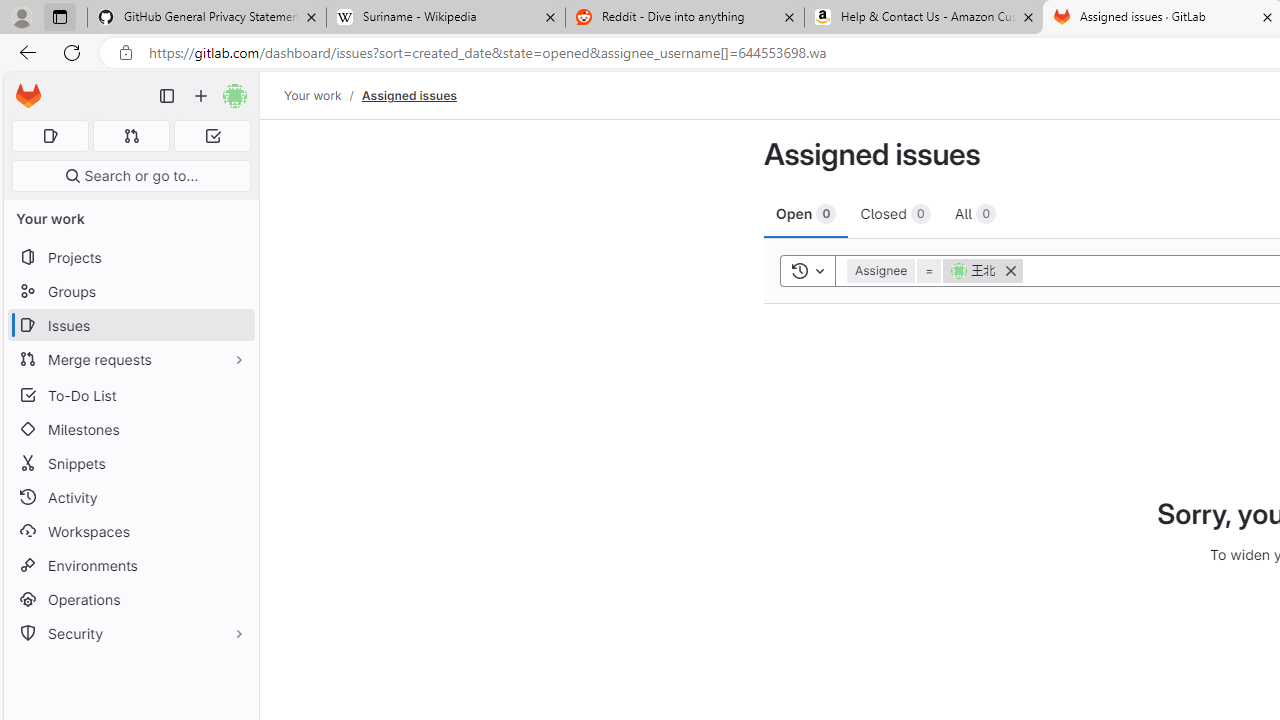  Describe the element at coordinates (408, 95) in the screenshot. I see `Assigned issues` at that location.